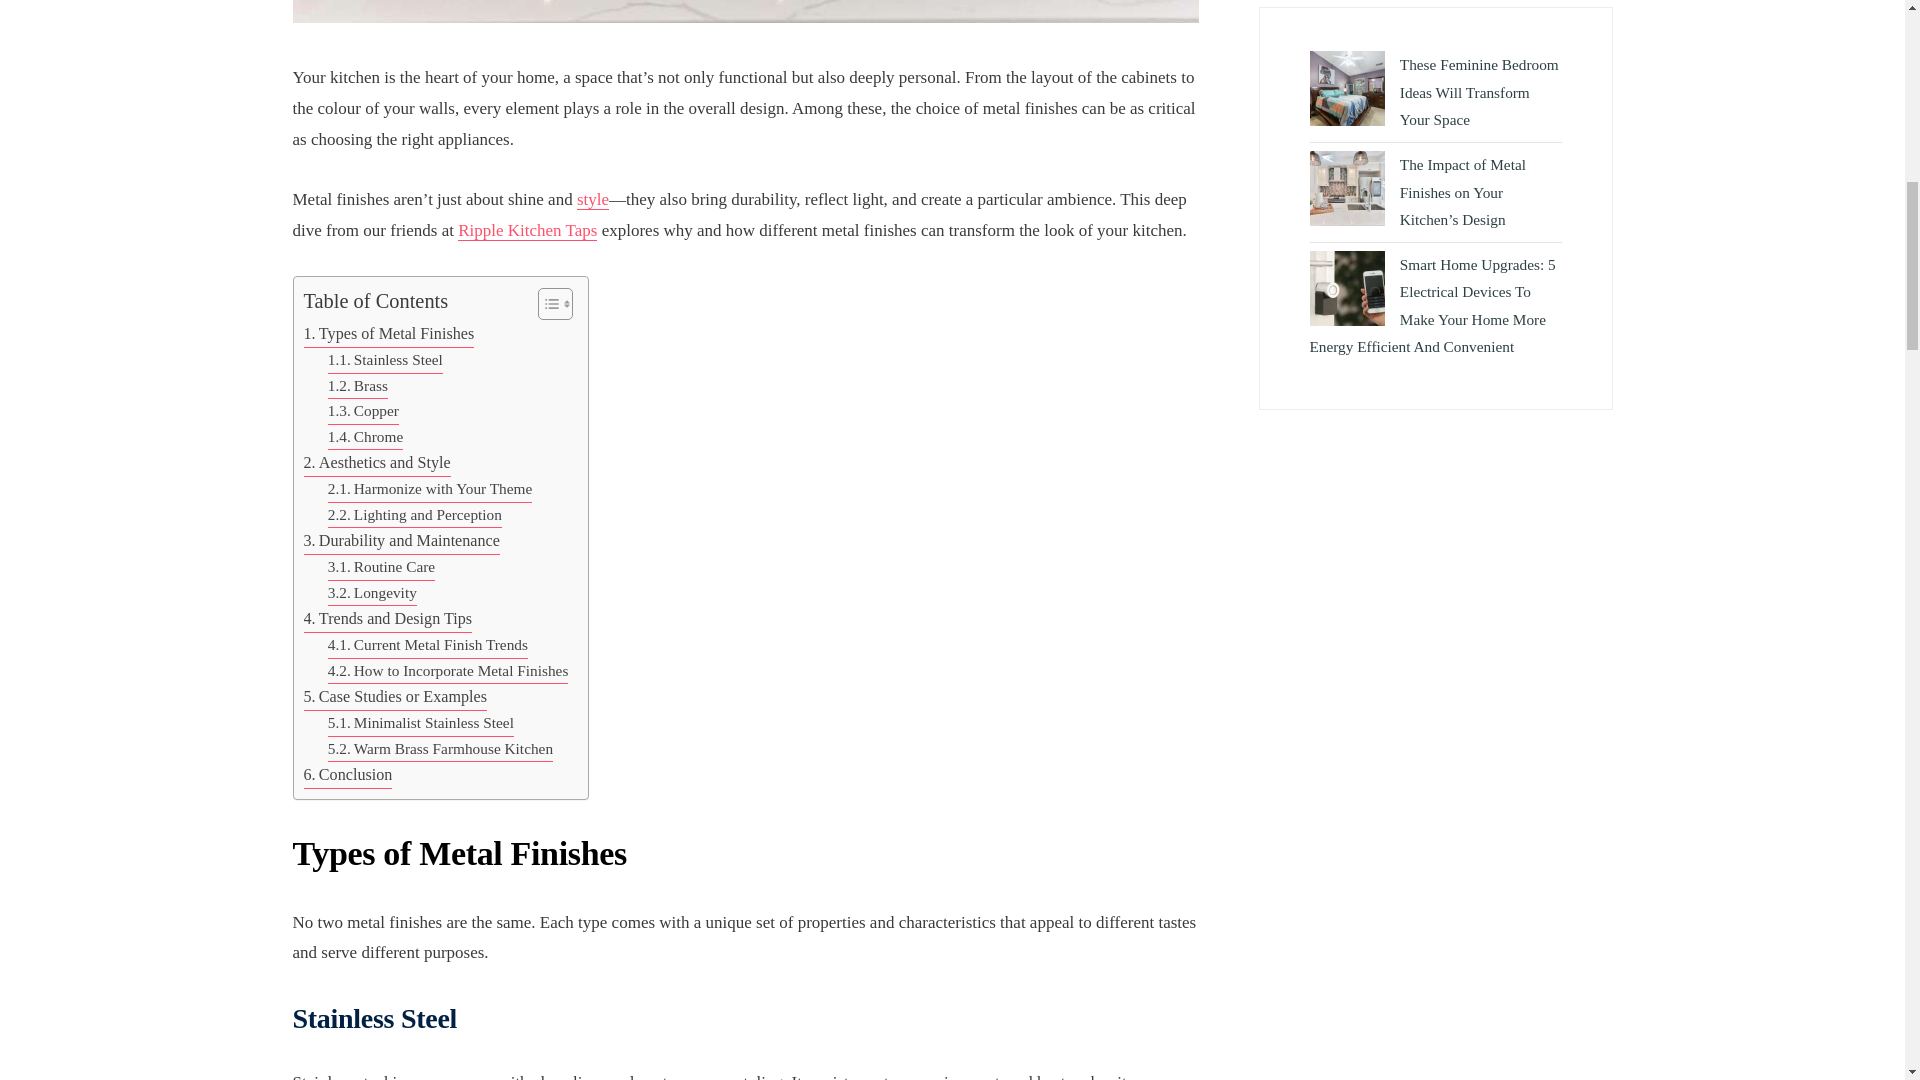  Describe the element at coordinates (440, 749) in the screenshot. I see `Warm Brass Farmhouse Kitchen` at that location.